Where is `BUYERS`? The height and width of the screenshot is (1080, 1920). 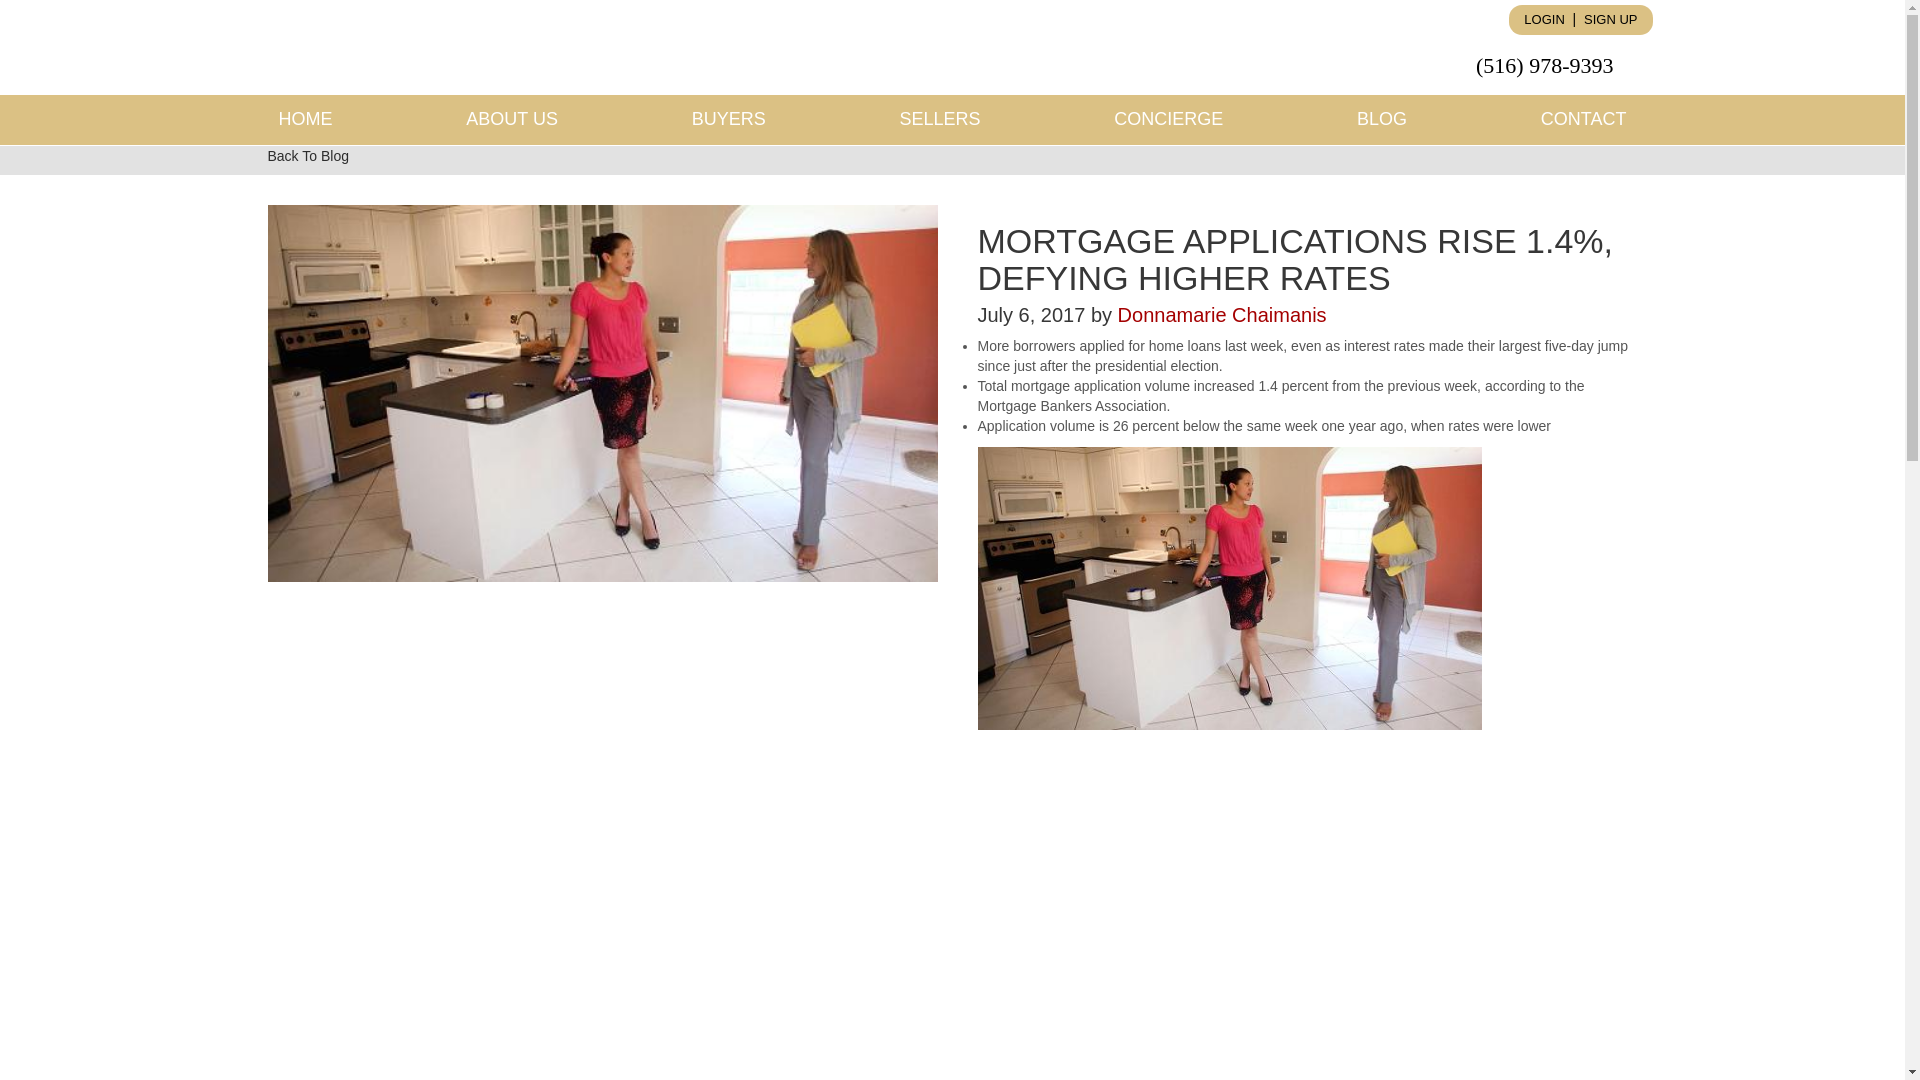
BUYERS is located at coordinates (728, 120).